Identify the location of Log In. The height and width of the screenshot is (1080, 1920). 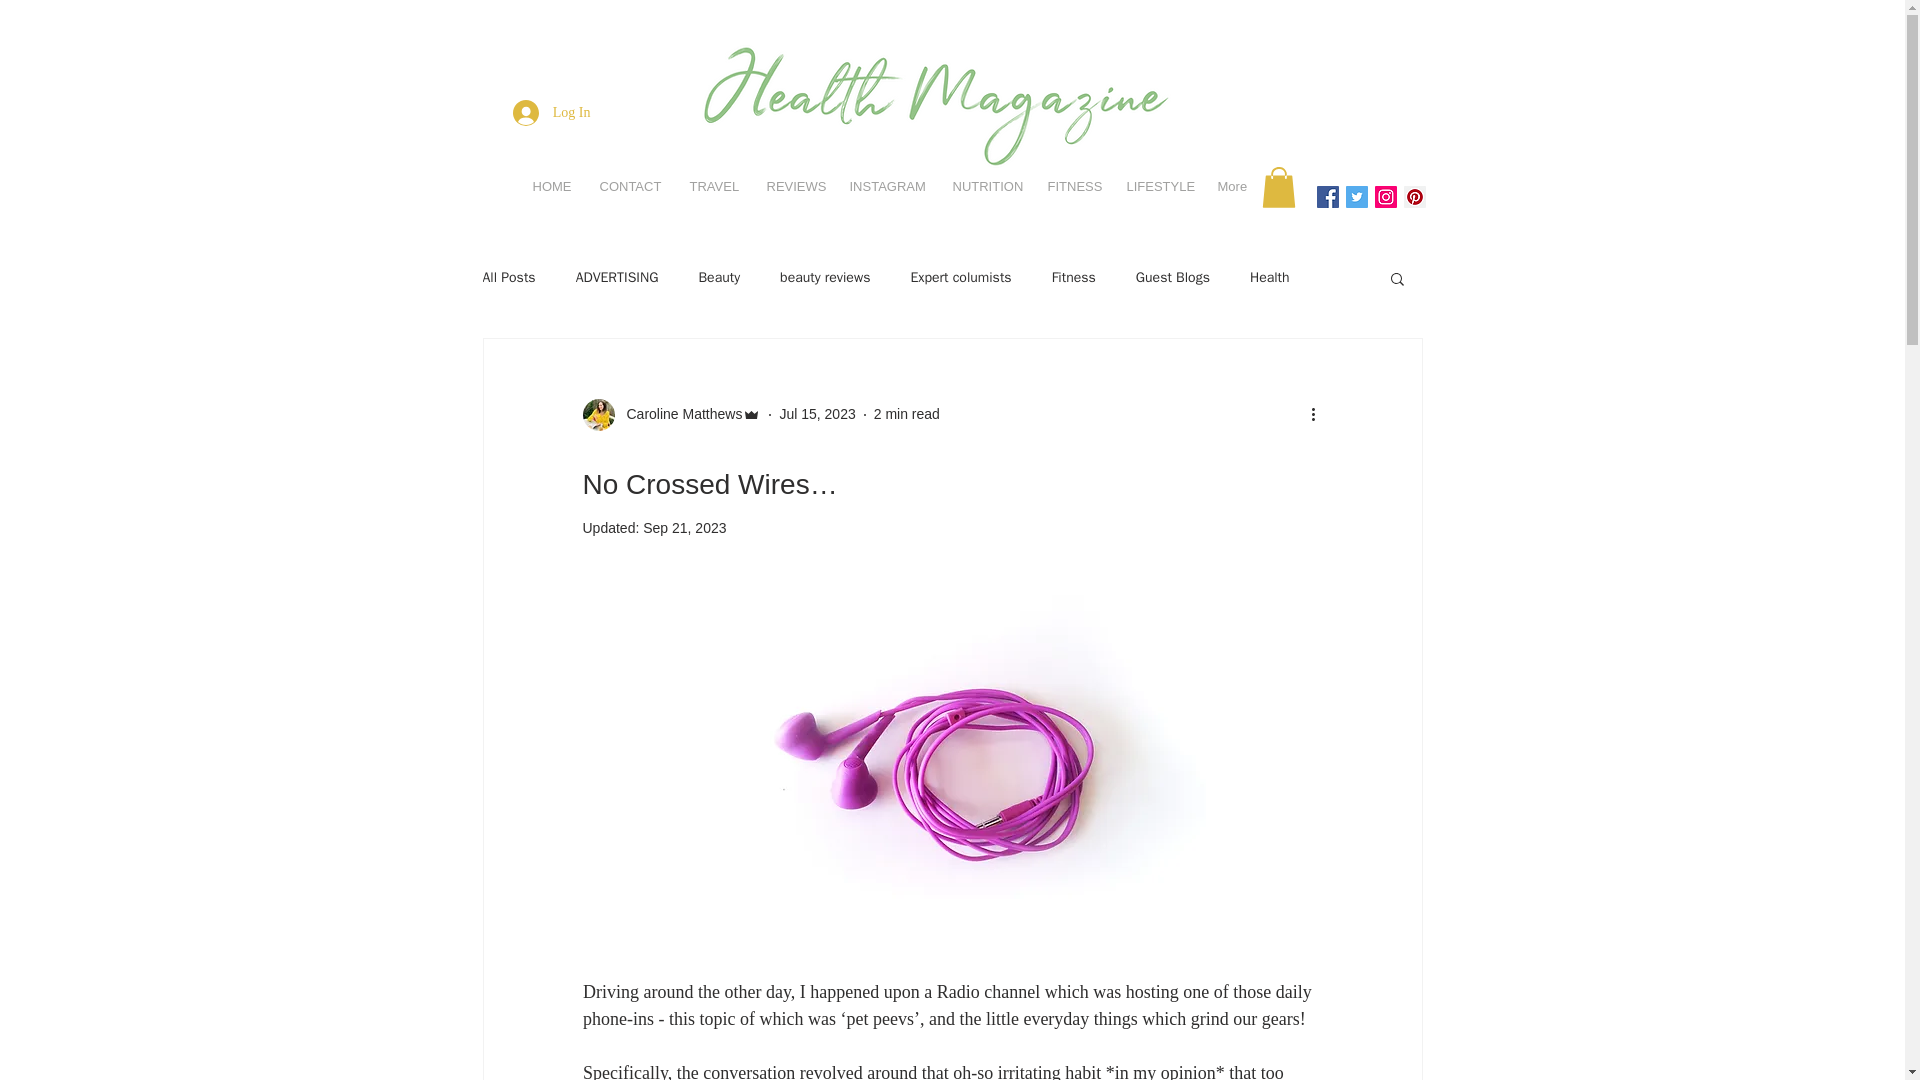
(552, 112).